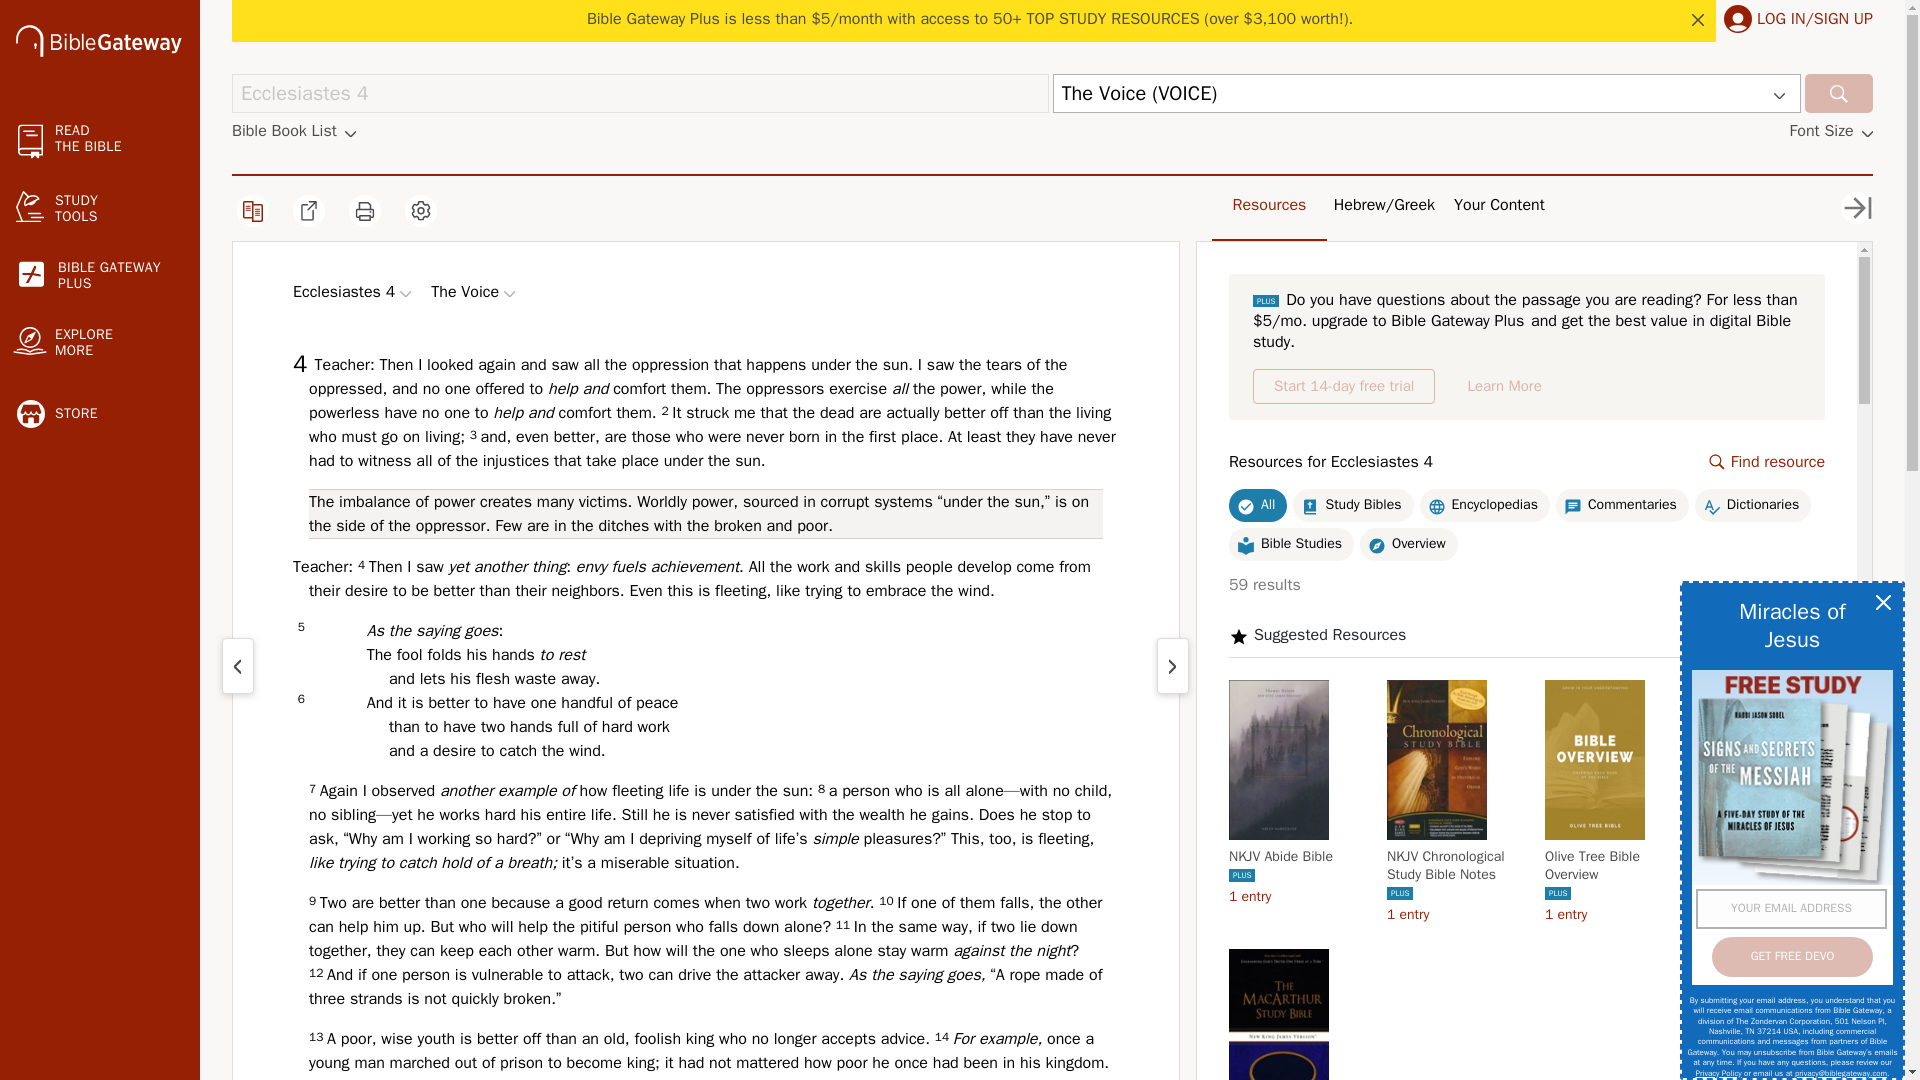 This screenshot has width=1920, height=1080. Describe the element at coordinates (1792, 957) in the screenshot. I see `GET FREE DEVO` at that location.